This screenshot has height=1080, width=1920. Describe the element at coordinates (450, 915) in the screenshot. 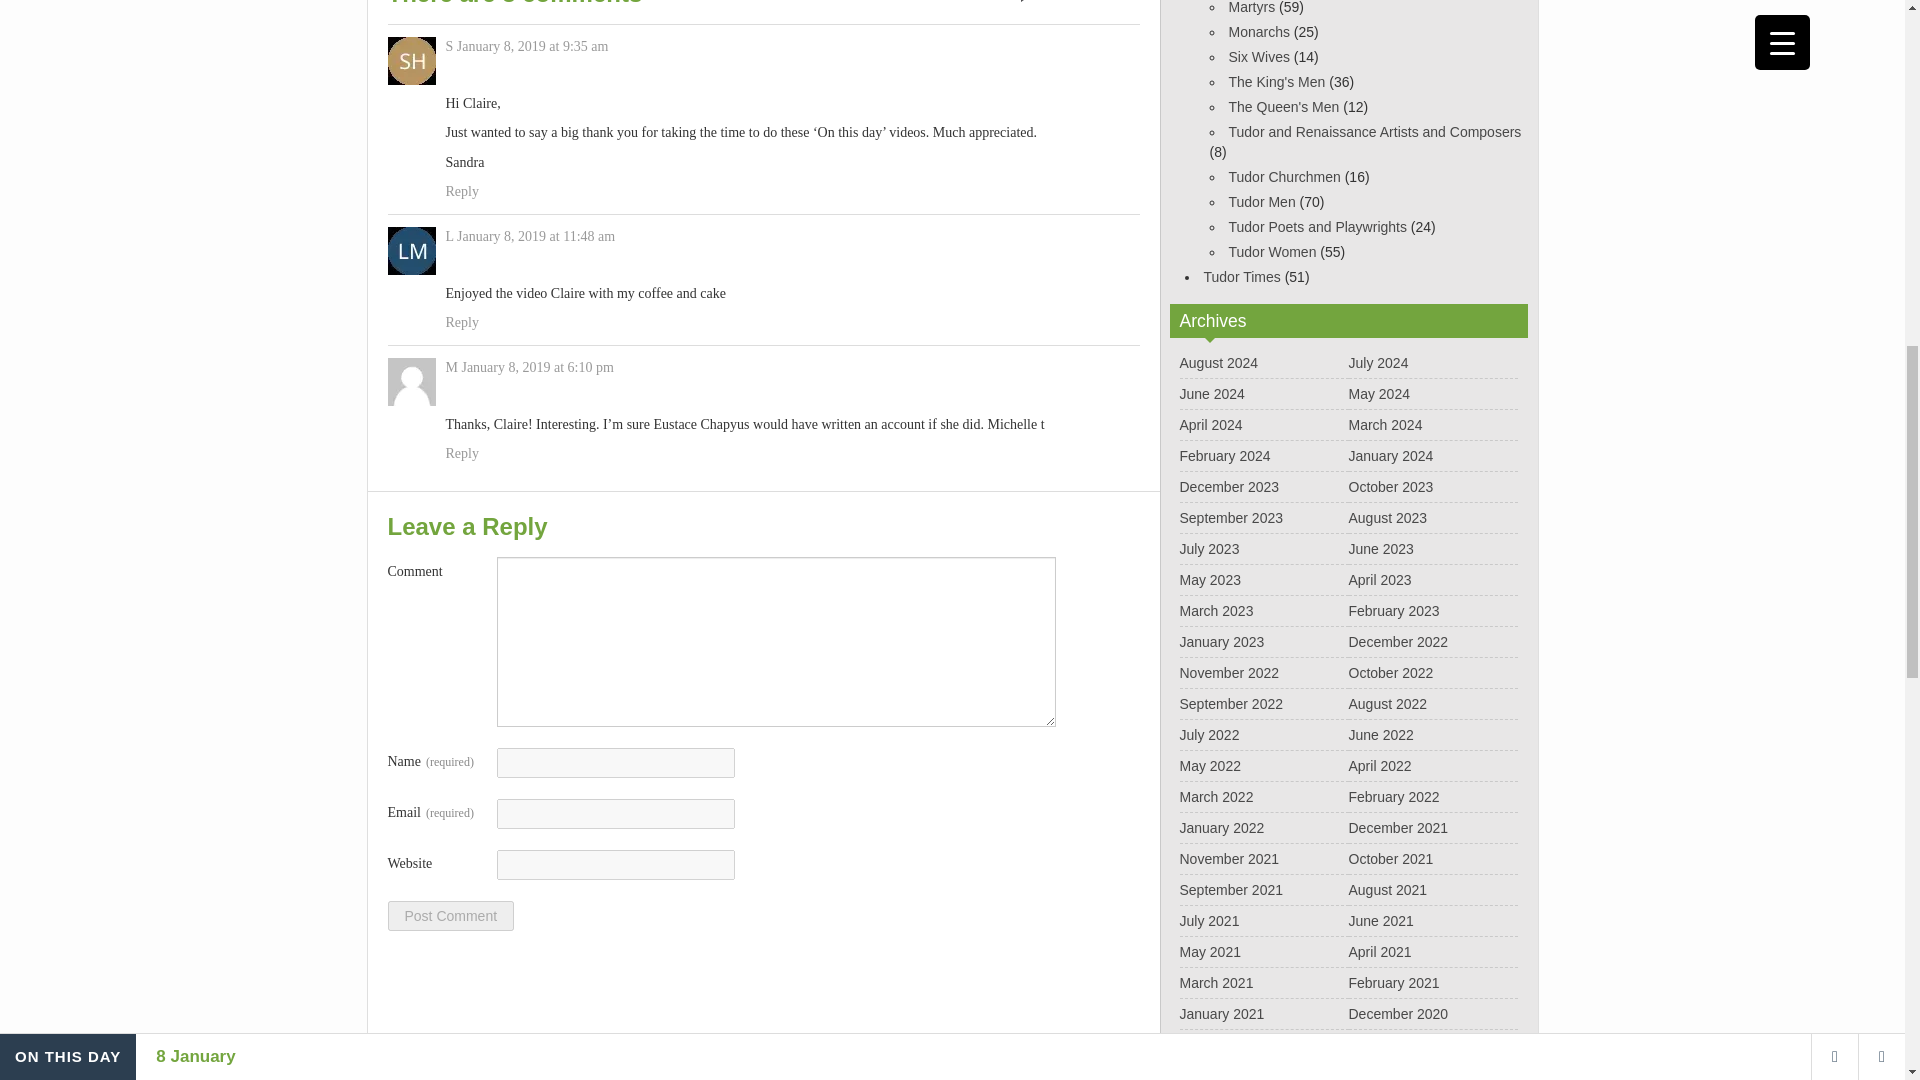

I see `Post Comment` at that location.